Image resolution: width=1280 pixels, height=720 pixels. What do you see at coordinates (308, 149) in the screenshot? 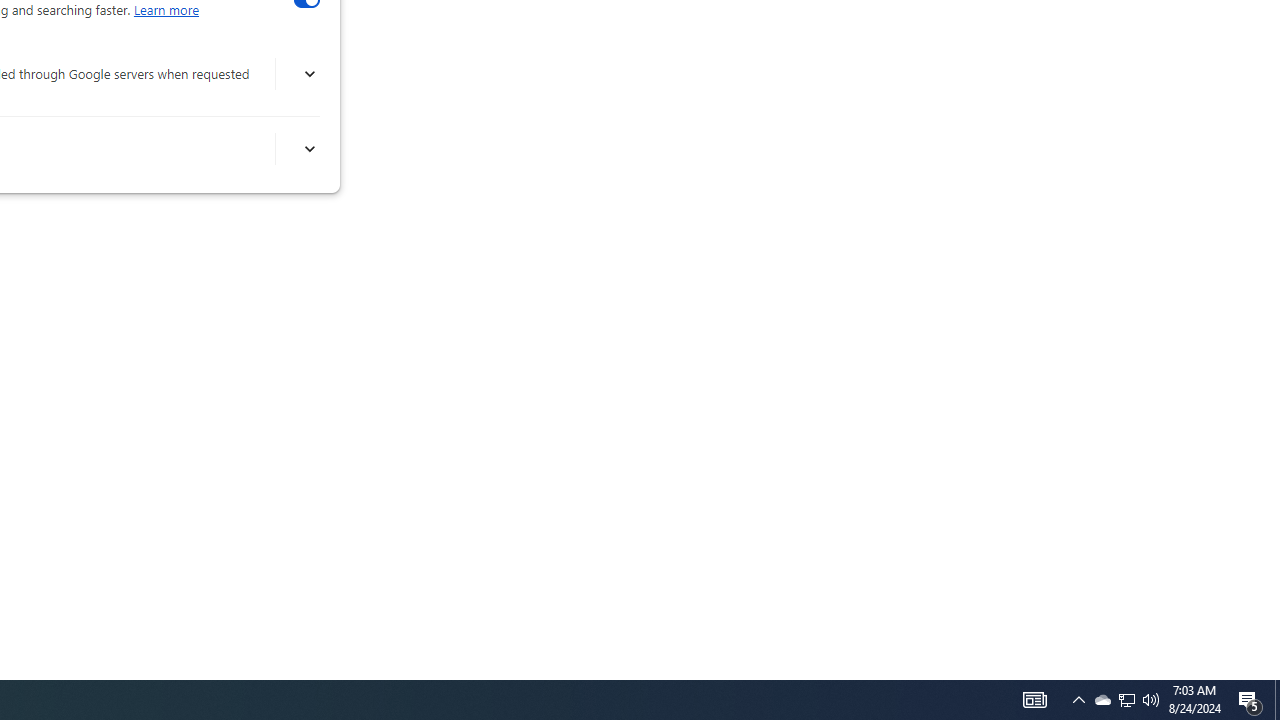
I see ` More info about turning on standard preloading` at bounding box center [308, 149].